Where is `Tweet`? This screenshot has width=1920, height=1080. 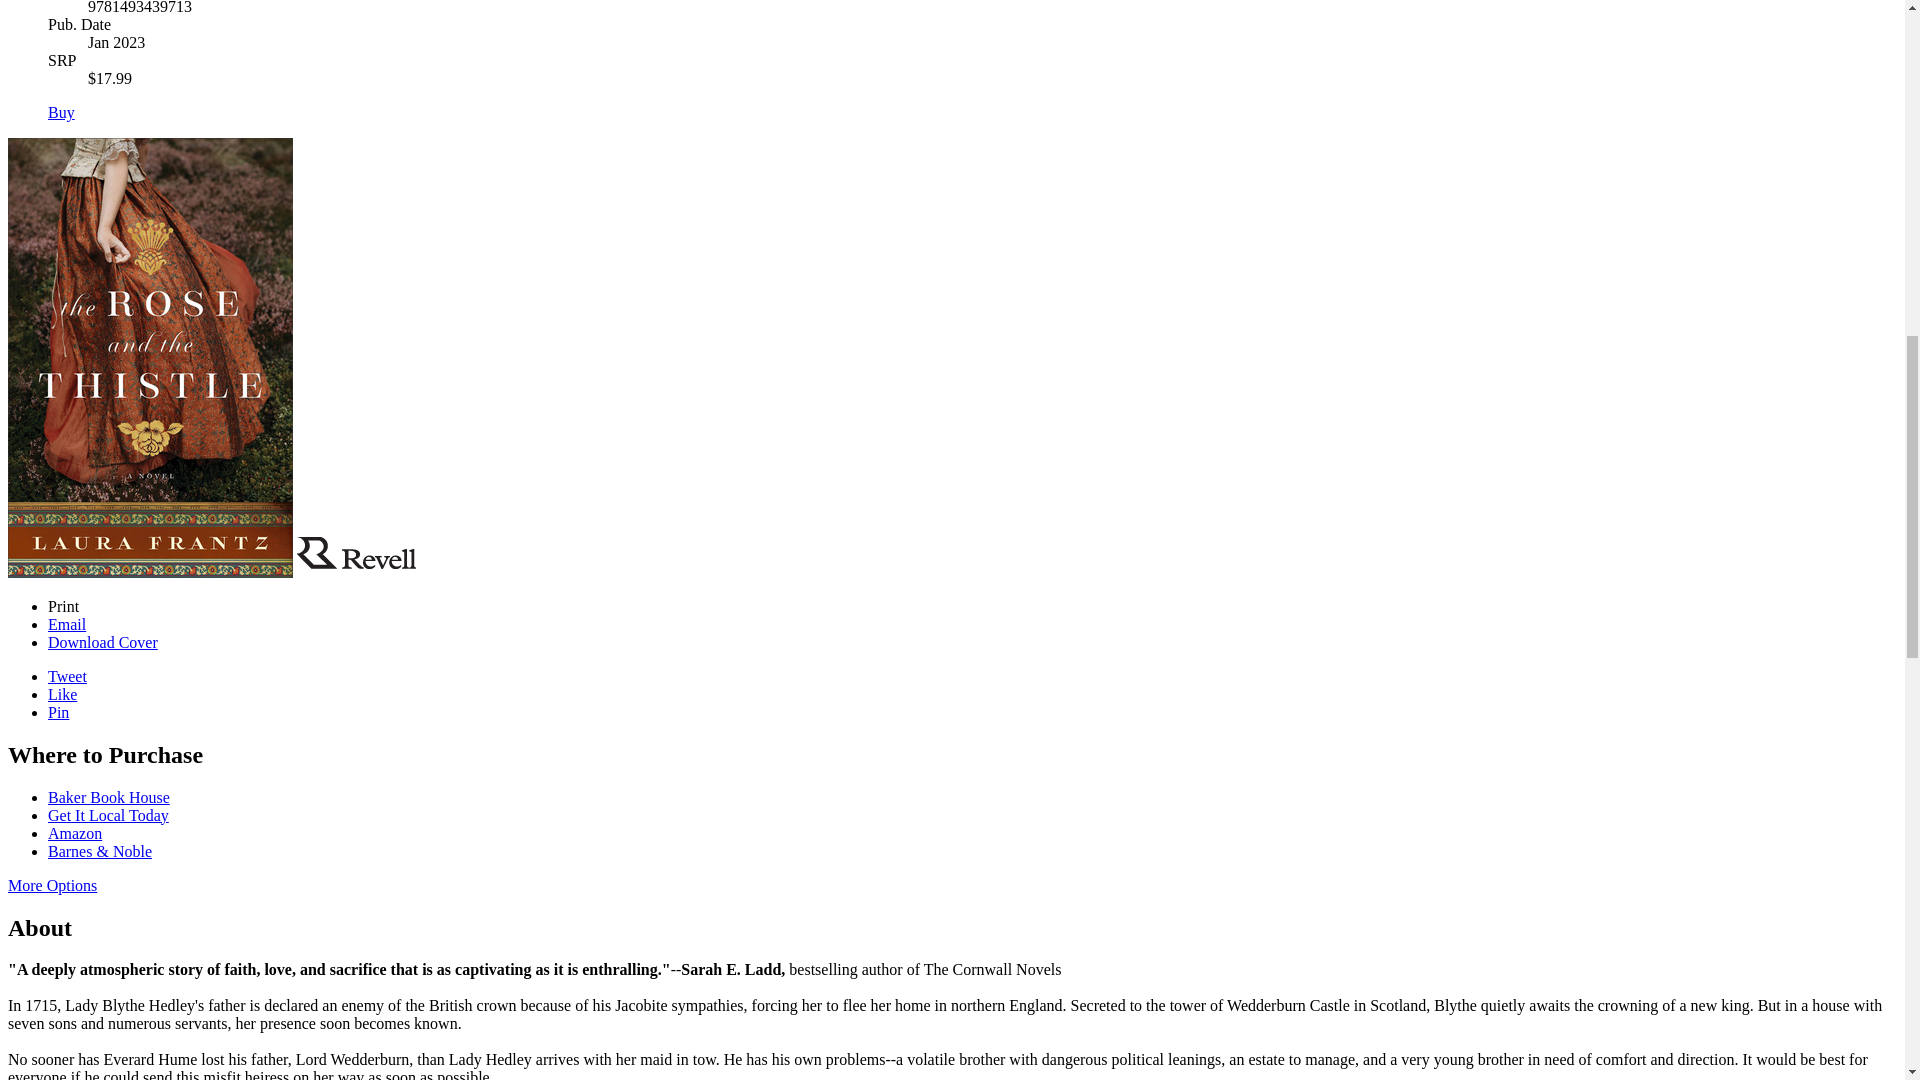 Tweet is located at coordinates (67, 676).